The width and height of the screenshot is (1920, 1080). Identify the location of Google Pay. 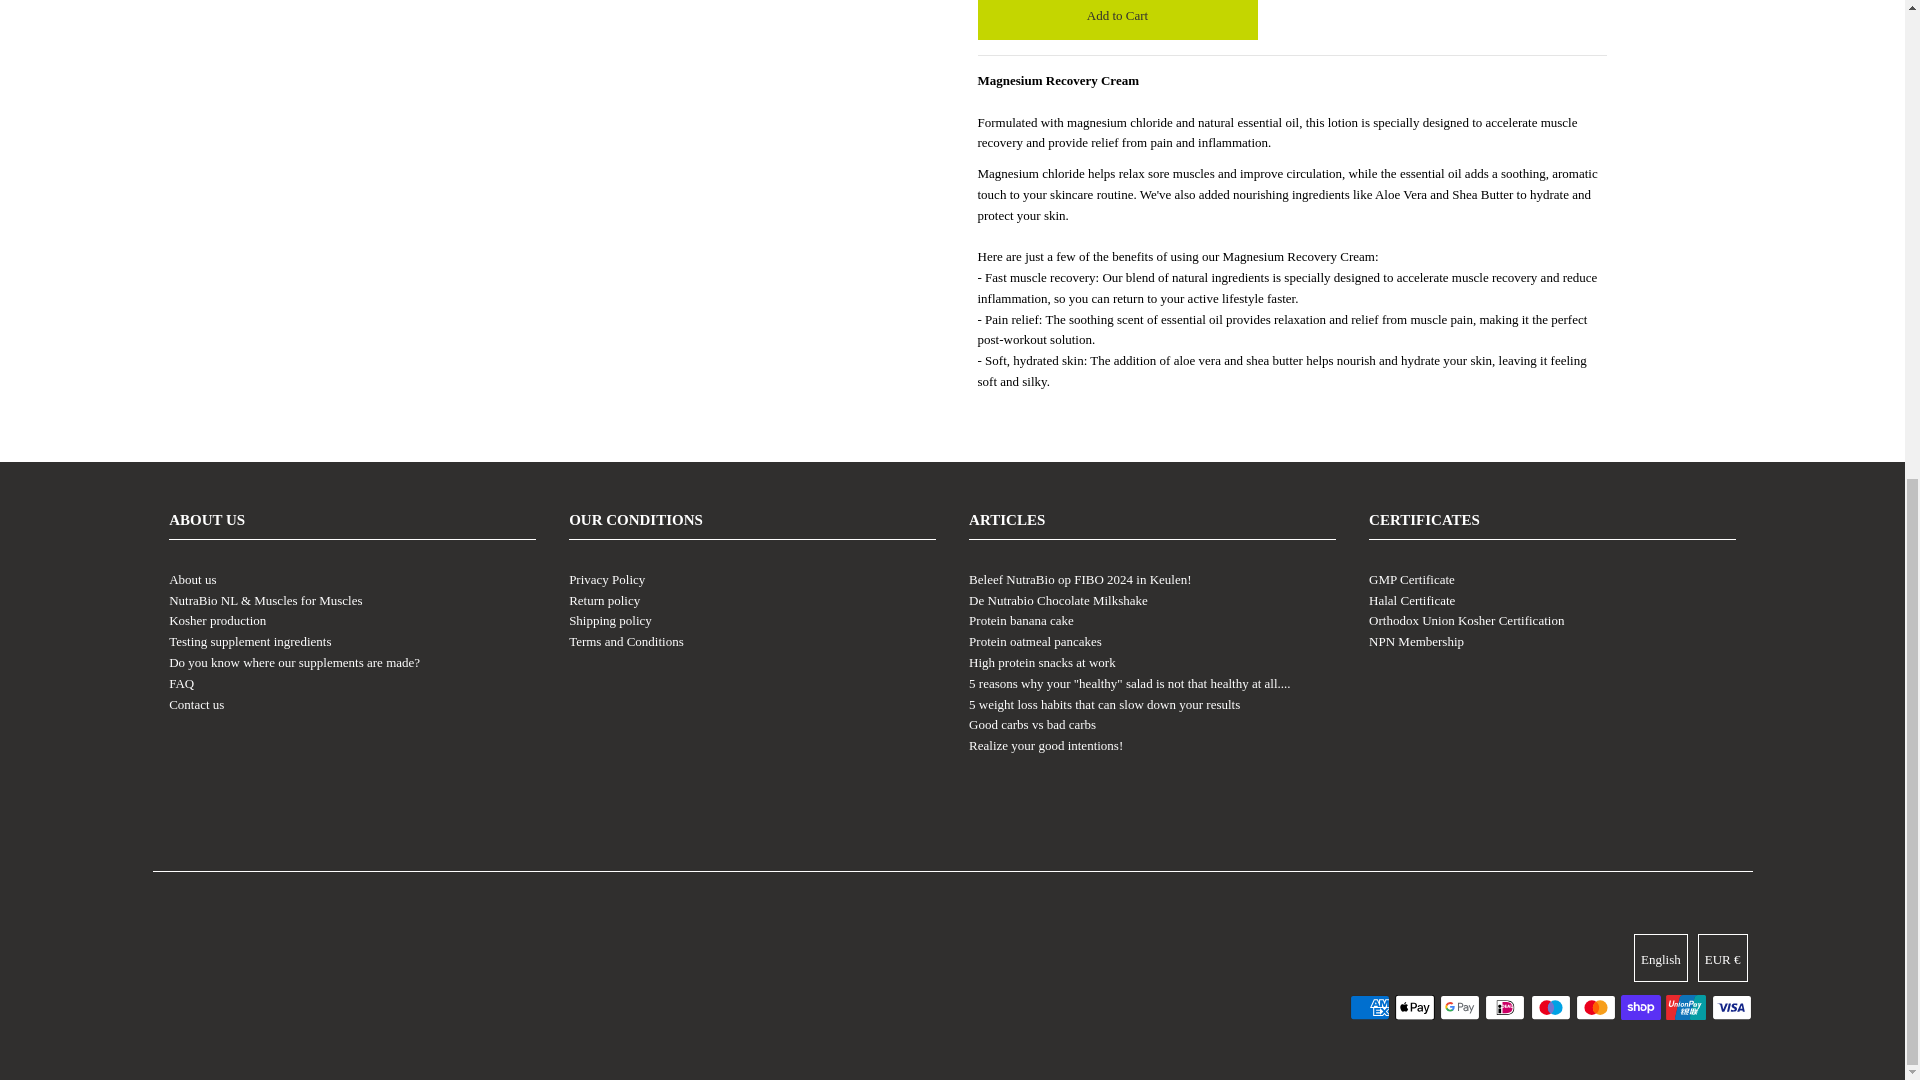
(1460, 1007).